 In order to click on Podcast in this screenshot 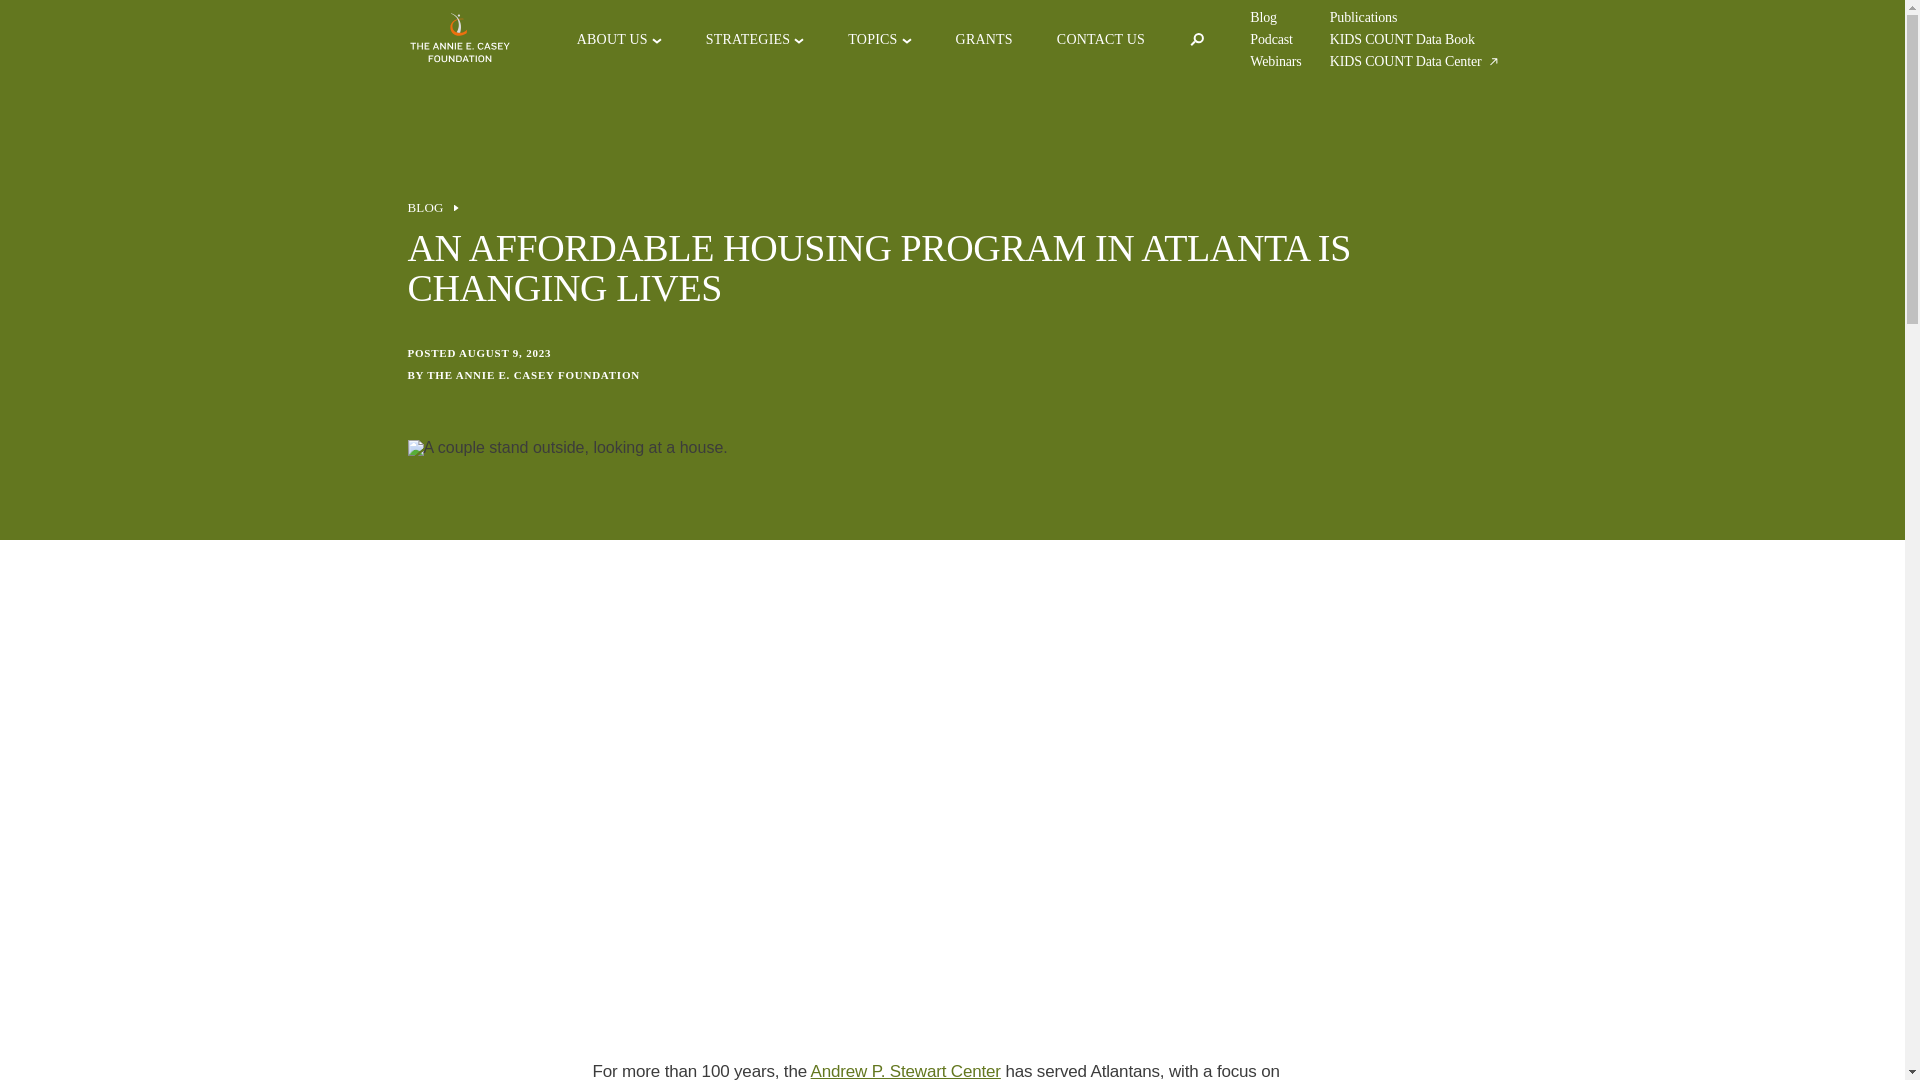, I will do `click(1270, 40)`.